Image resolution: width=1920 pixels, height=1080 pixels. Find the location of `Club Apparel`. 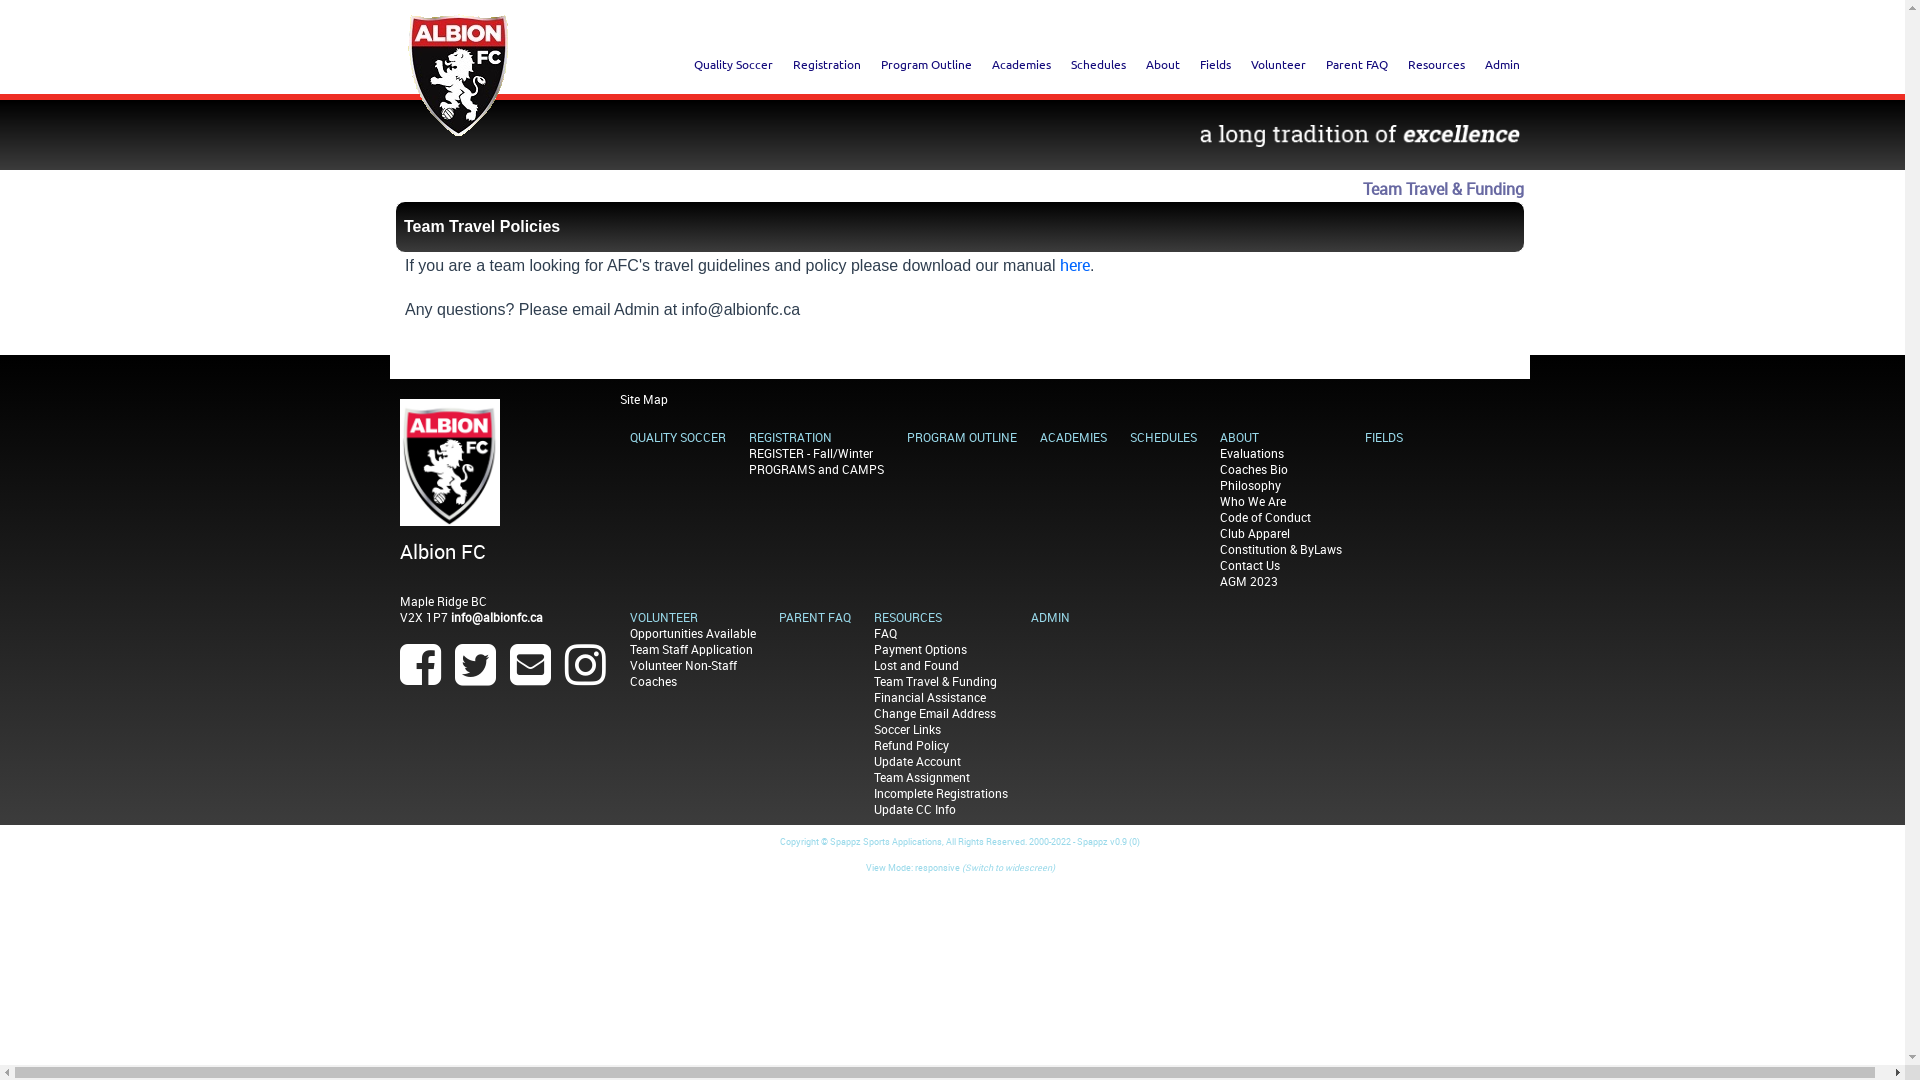

Club Apparel is located at coordinates (1255, 533).